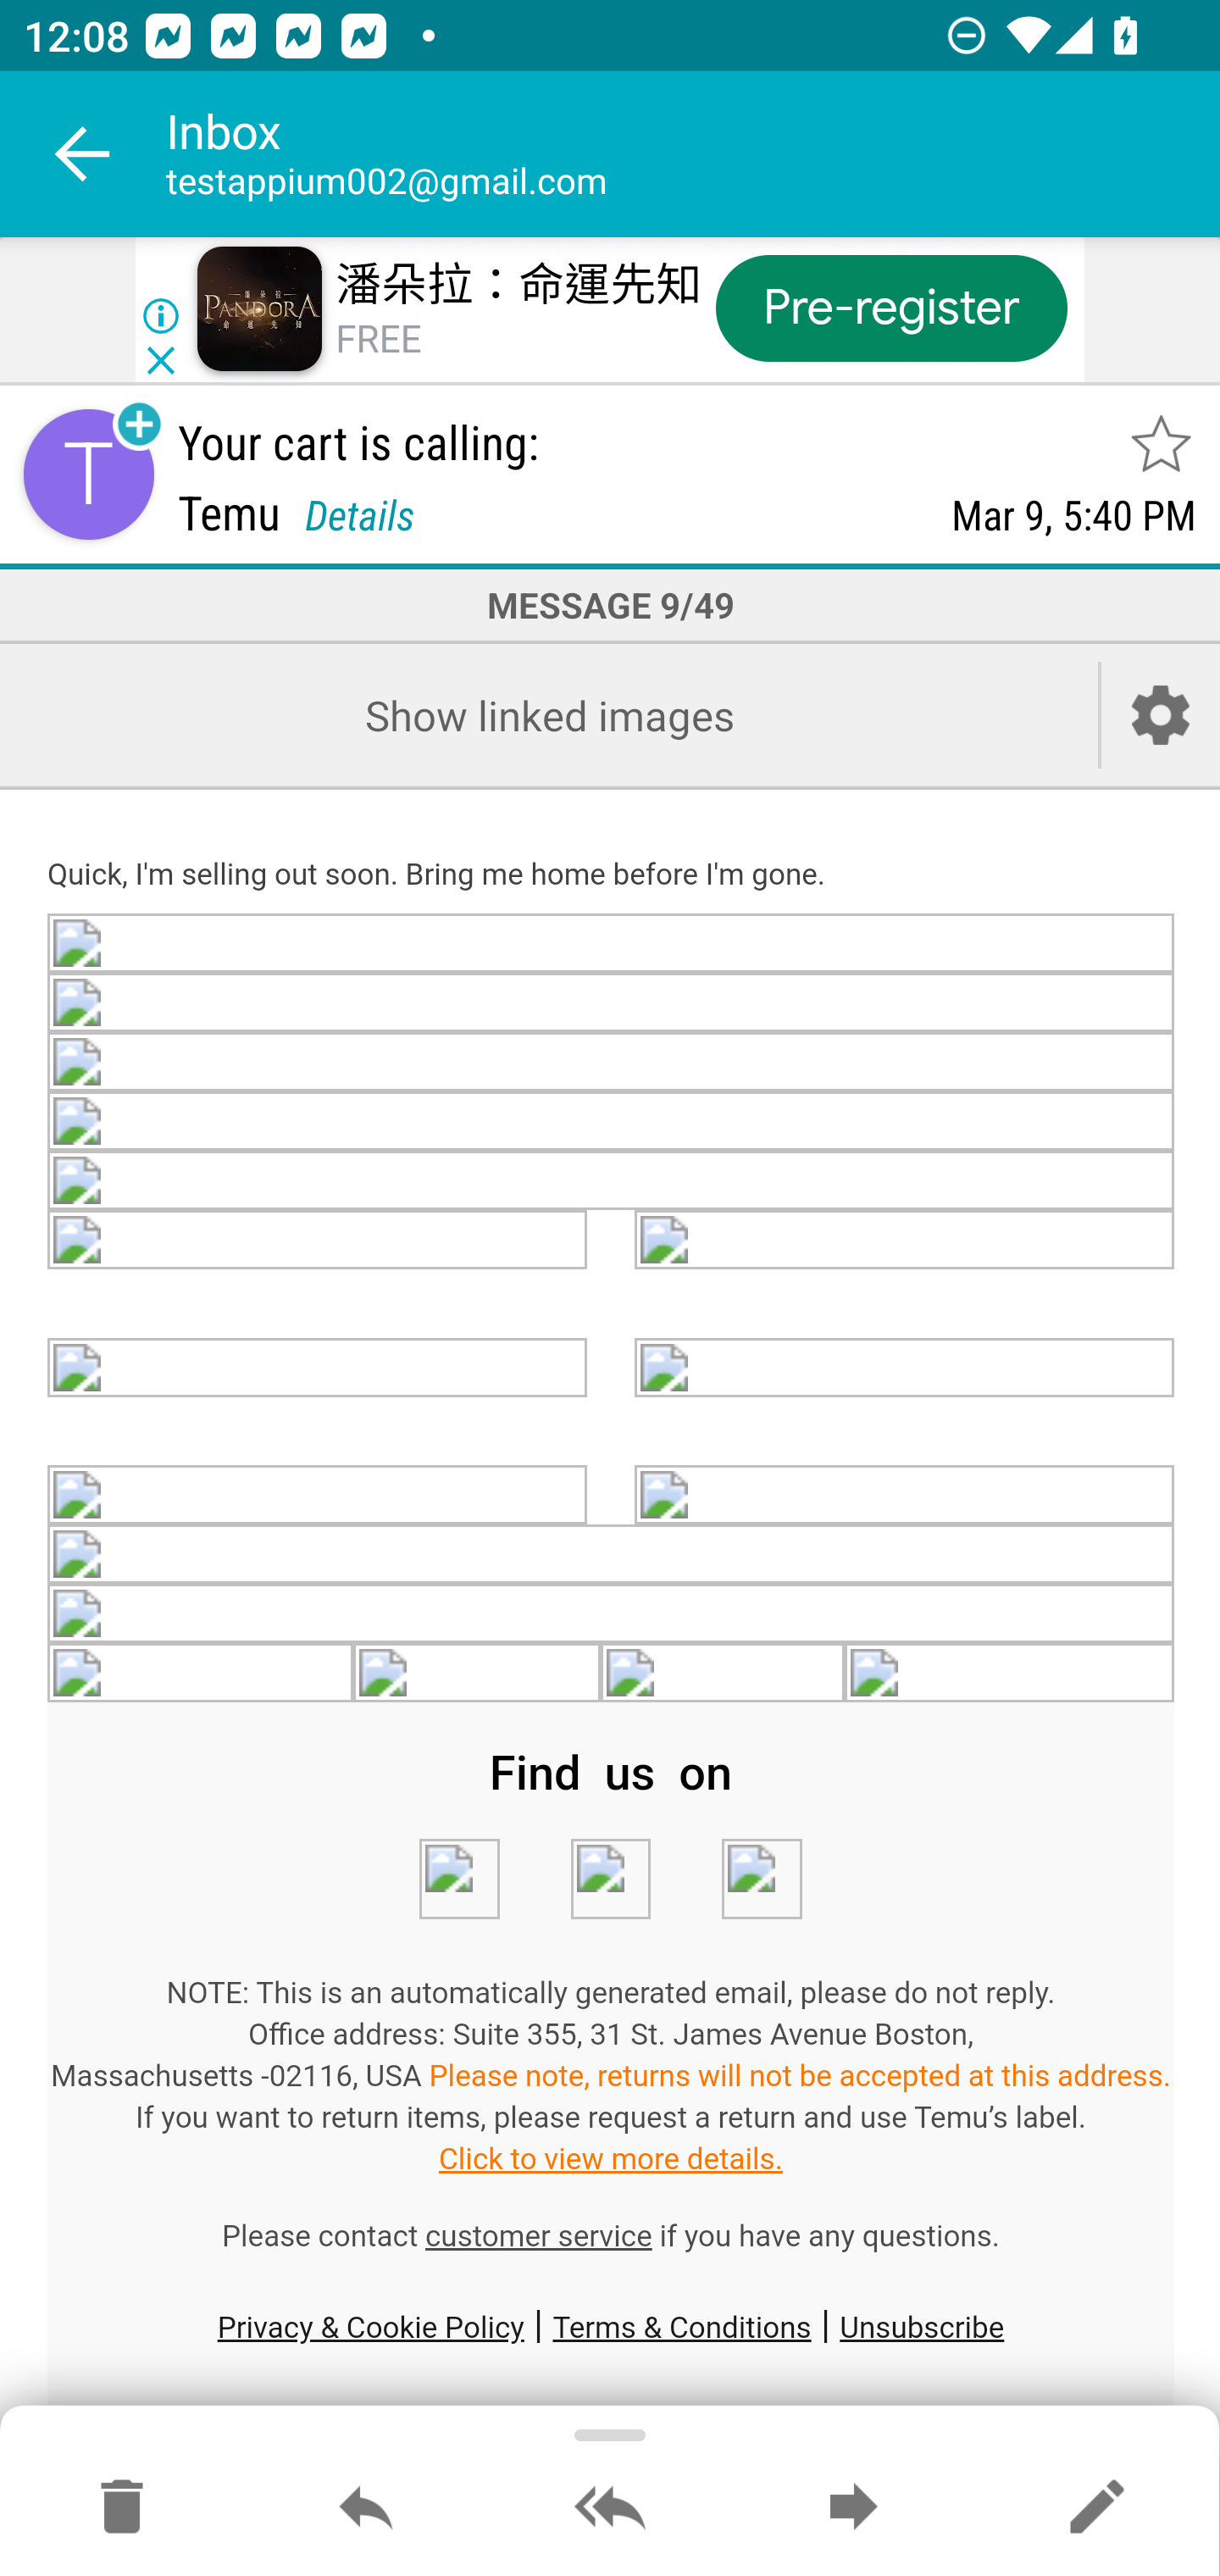  What do you see at coordinates (519, 285) in the screenshot?
I see `潘朵拉：命運先知` at bounding box center [519, 285].